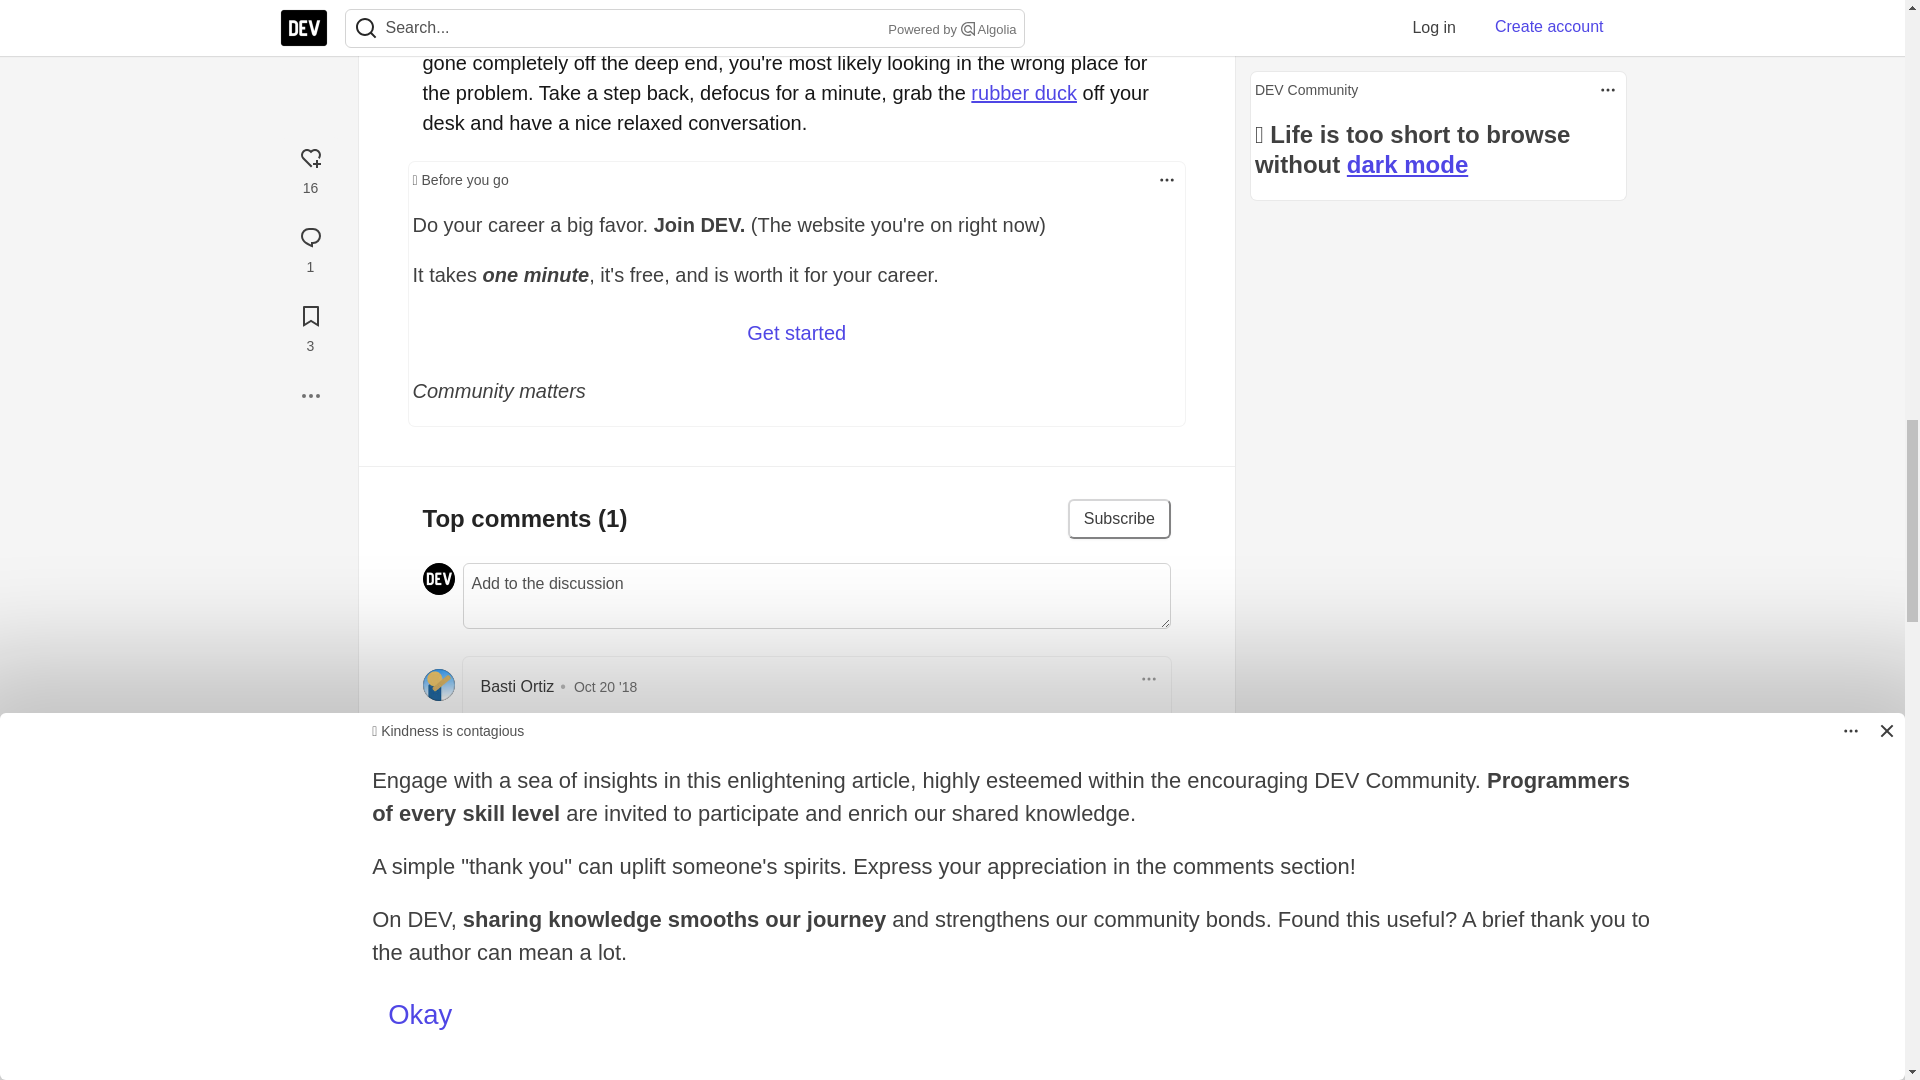 The height and width of the screenshot is (1080, 1920). I want to click on Dropdown menu, so click(1148, 679).